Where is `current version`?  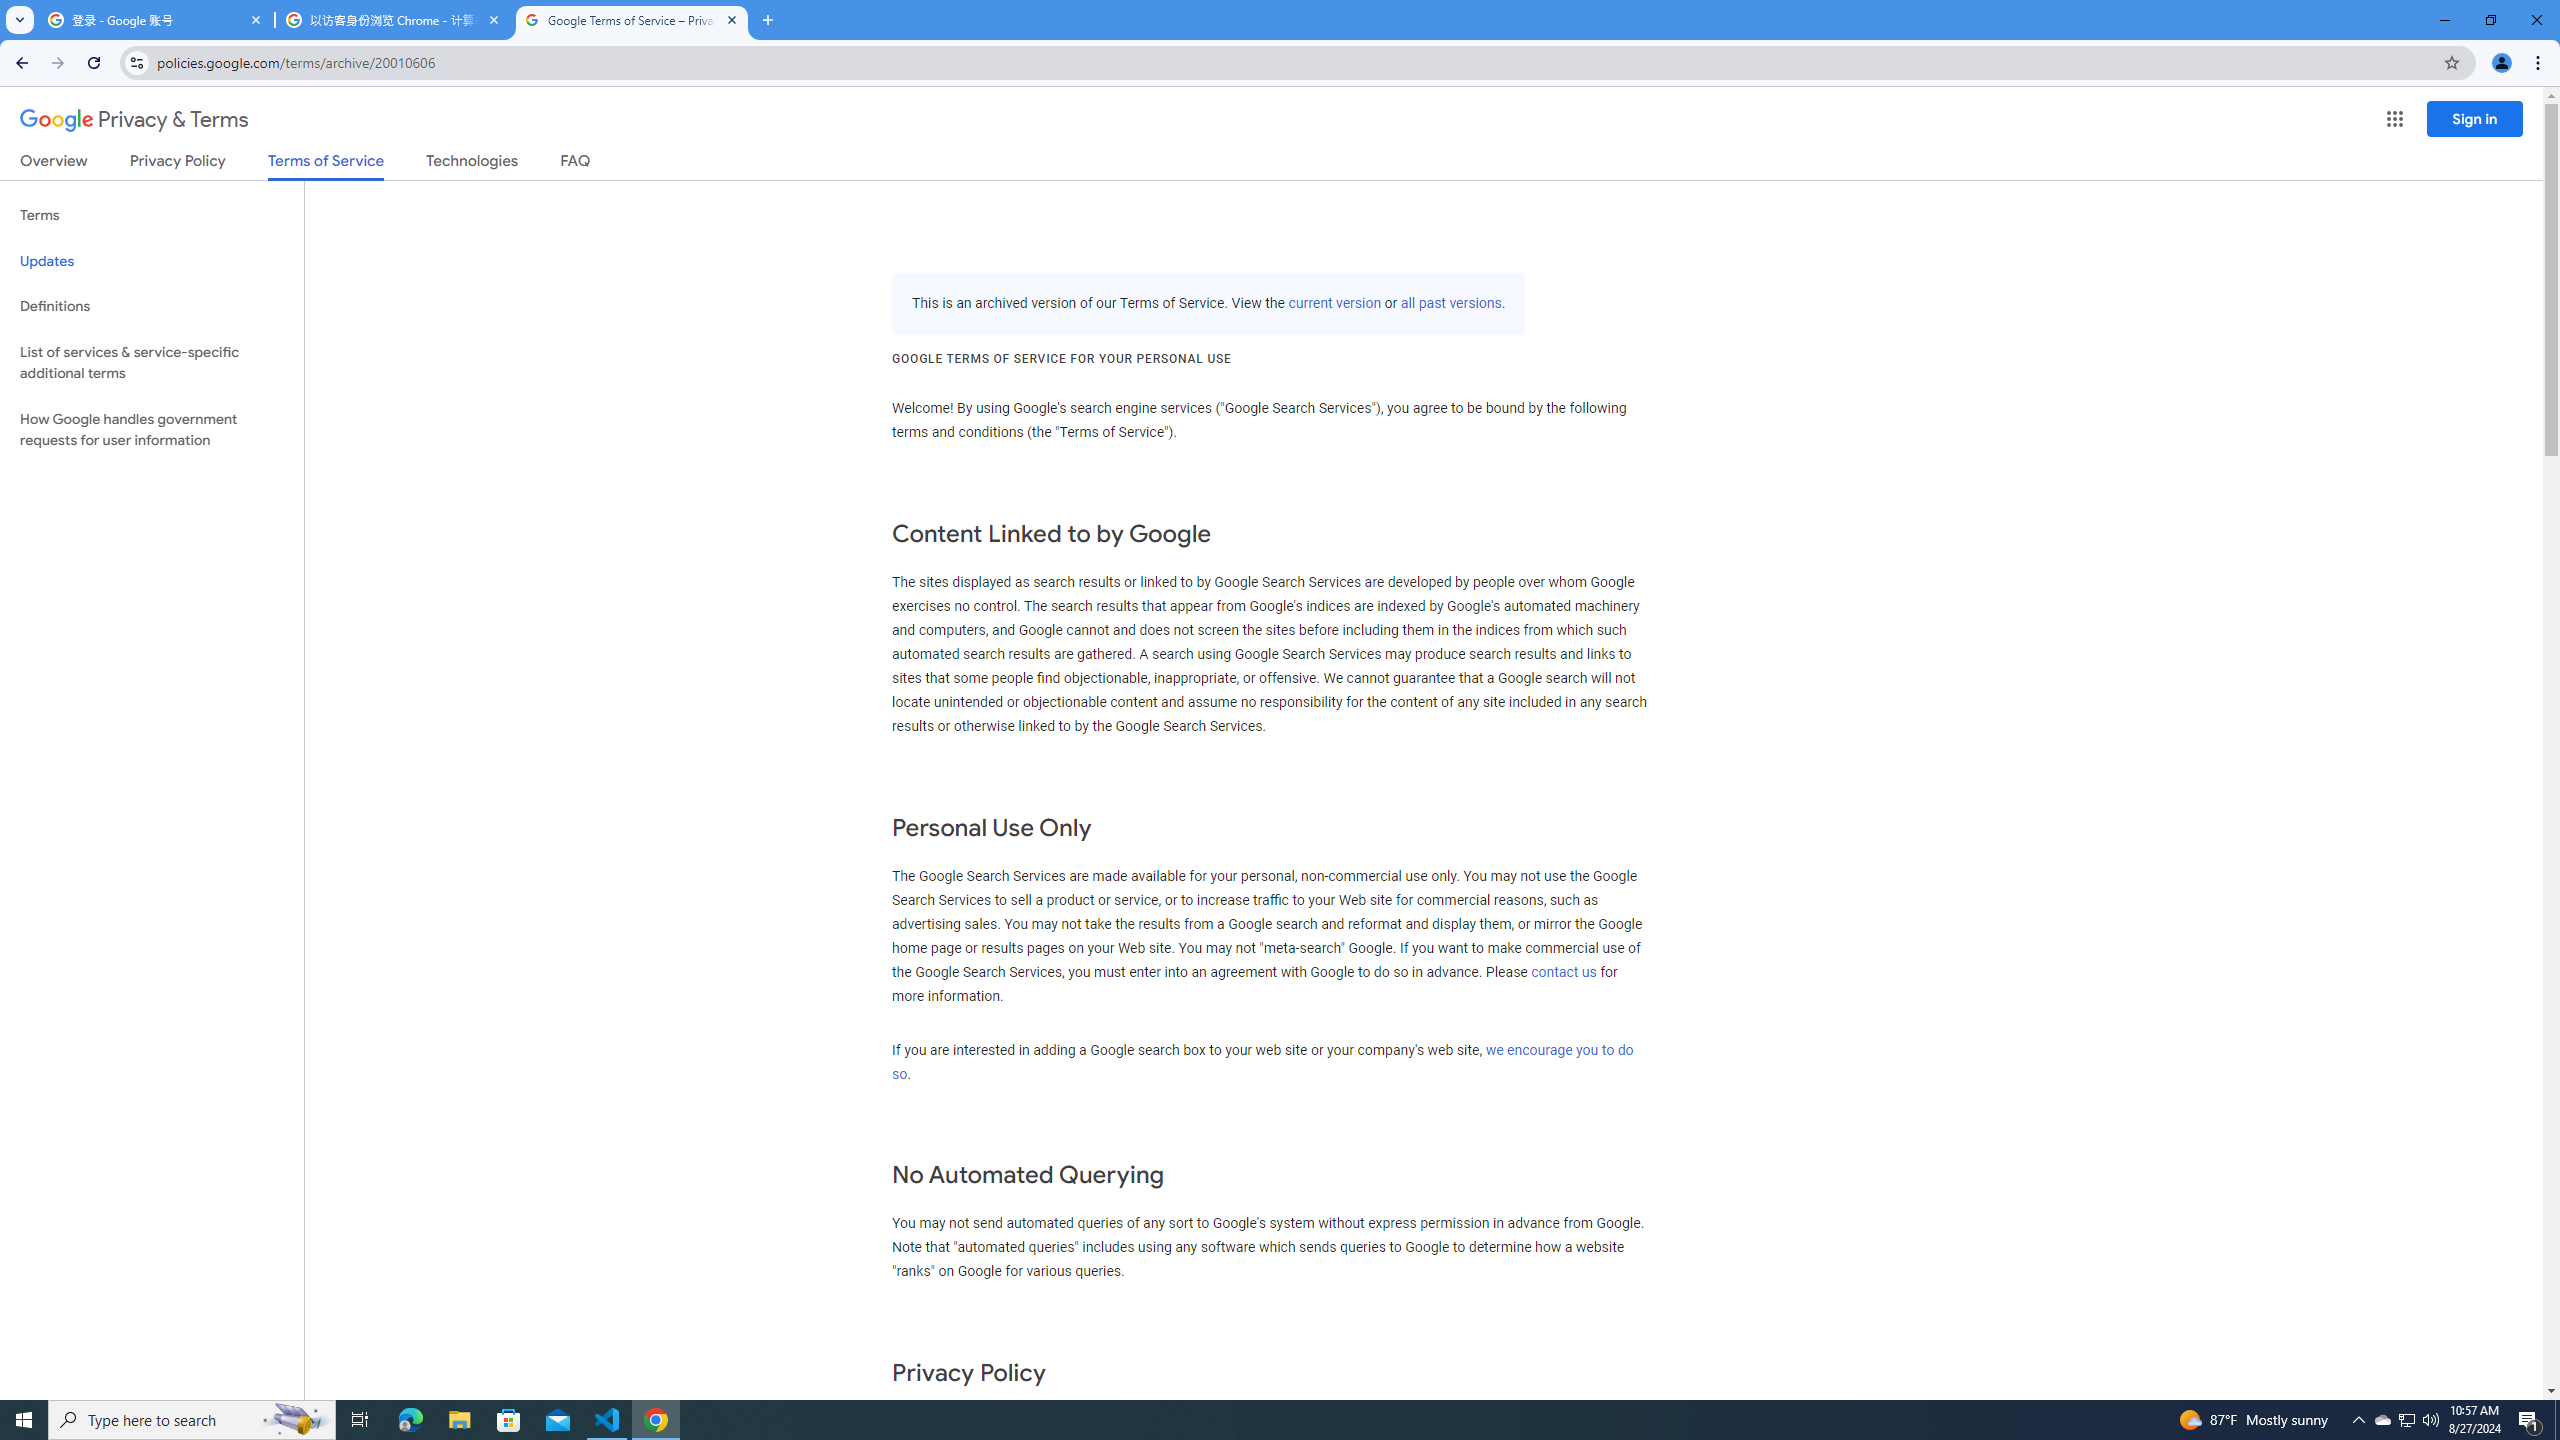
current version is located at coordinates (1334, 304).